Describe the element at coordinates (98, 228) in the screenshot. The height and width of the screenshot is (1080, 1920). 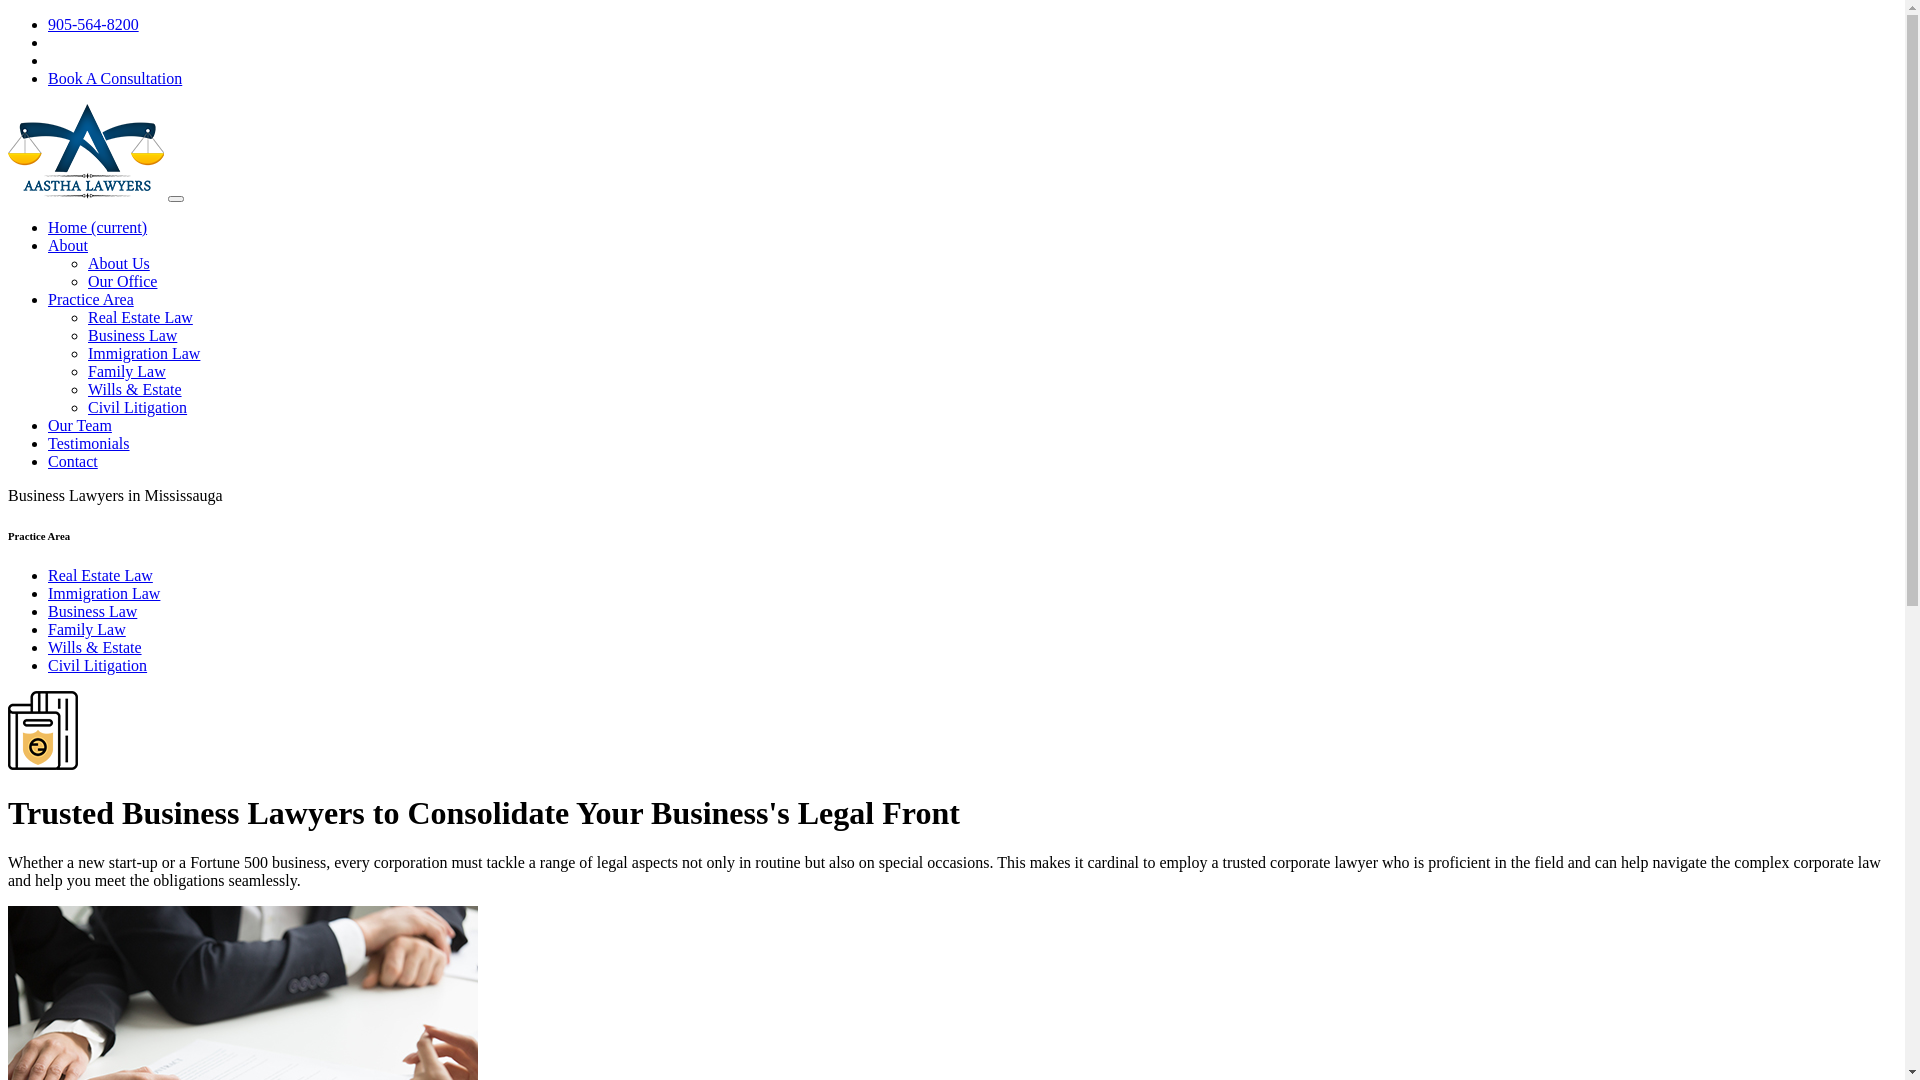
I see `Home (current)` at that location.